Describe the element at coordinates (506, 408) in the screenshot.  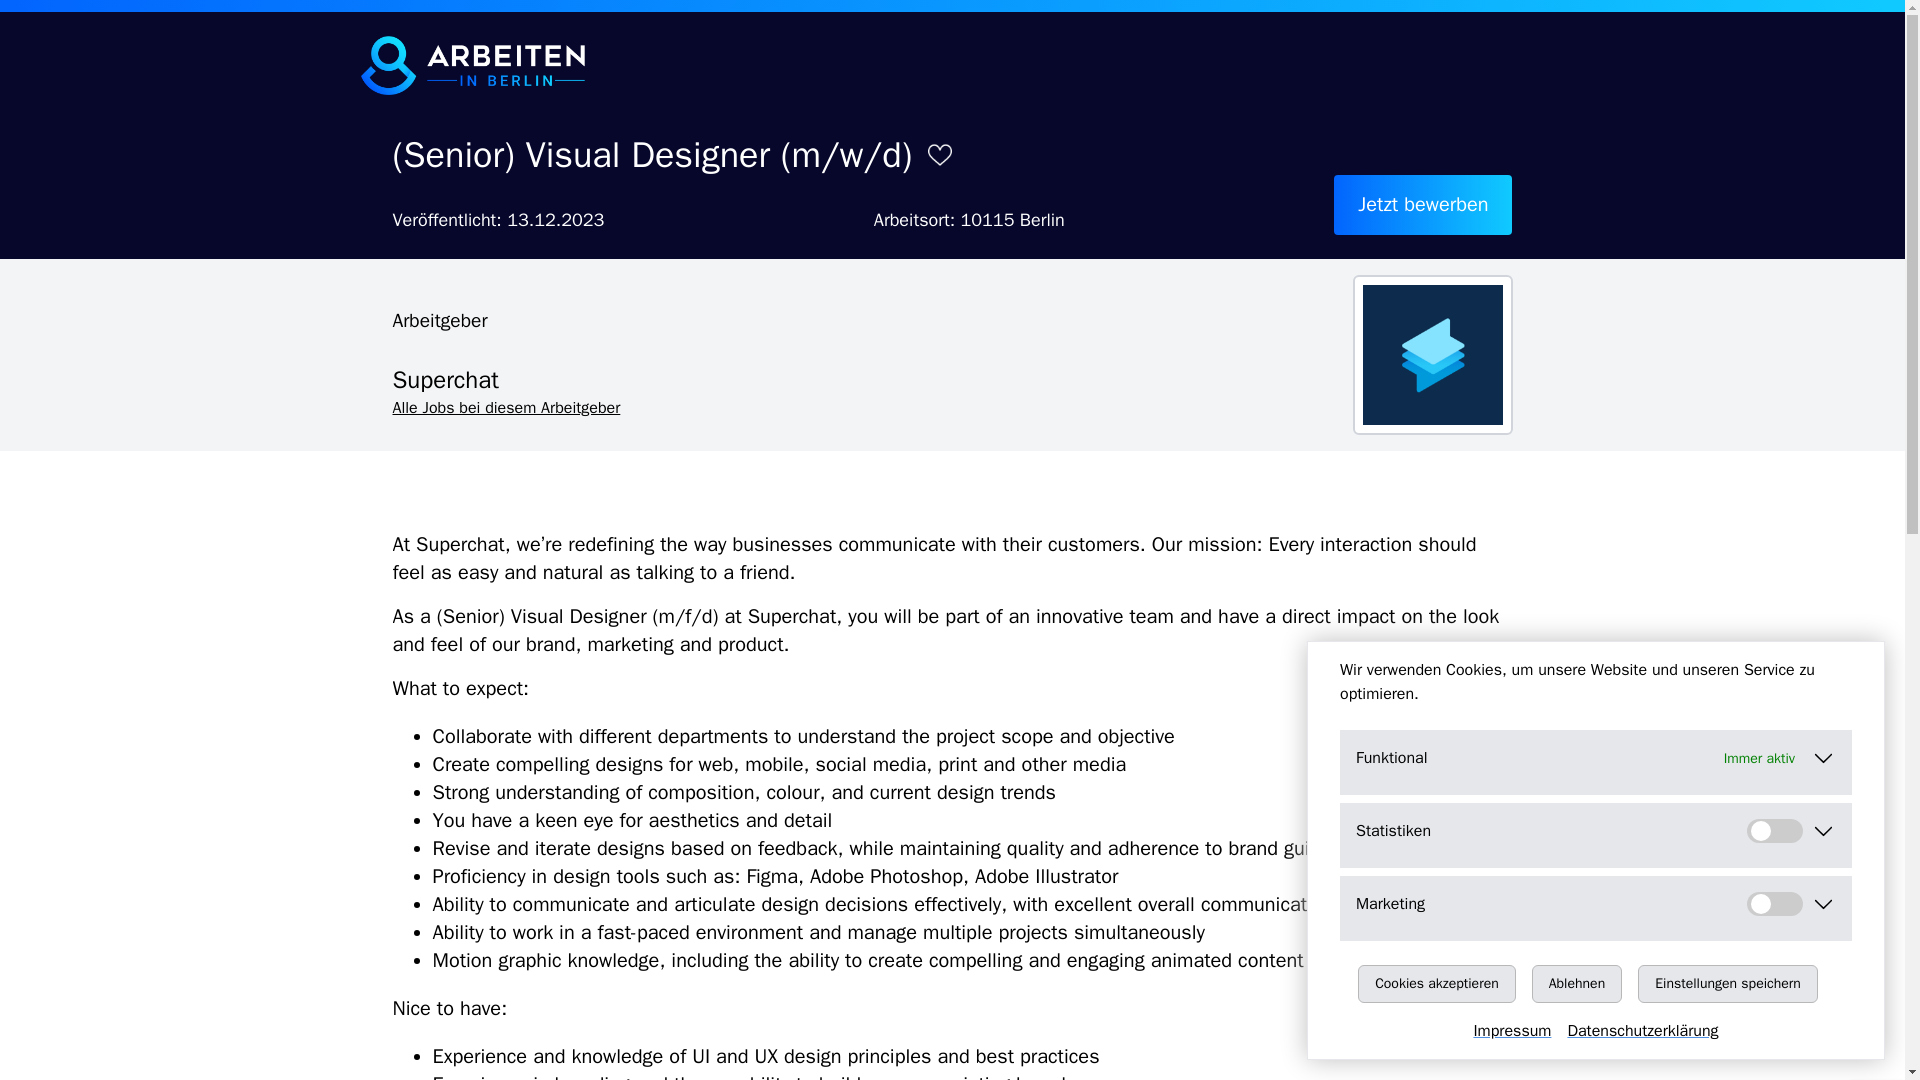
I see `Alle Jobs bei diesem Arbeitgeber` at that location.